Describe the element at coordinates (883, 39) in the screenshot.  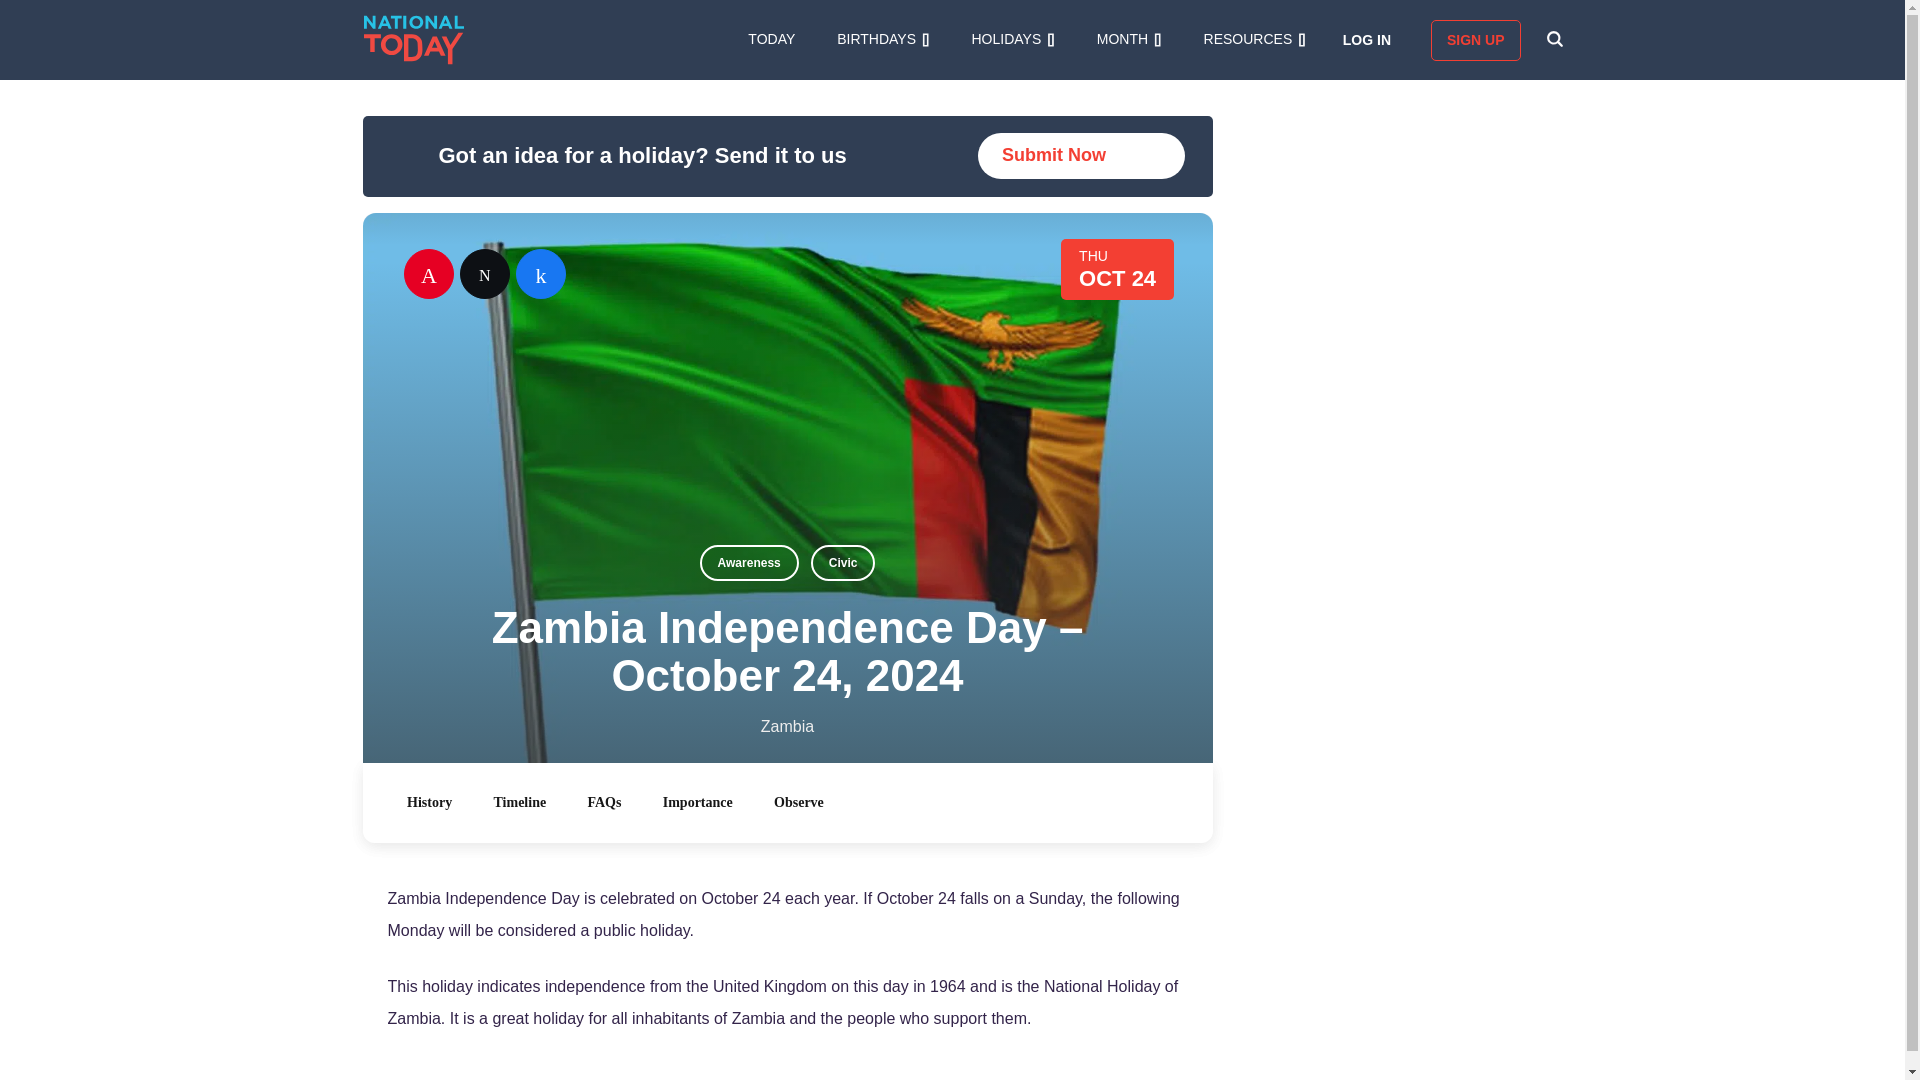
I see `BIRTHDAYS` at that location.